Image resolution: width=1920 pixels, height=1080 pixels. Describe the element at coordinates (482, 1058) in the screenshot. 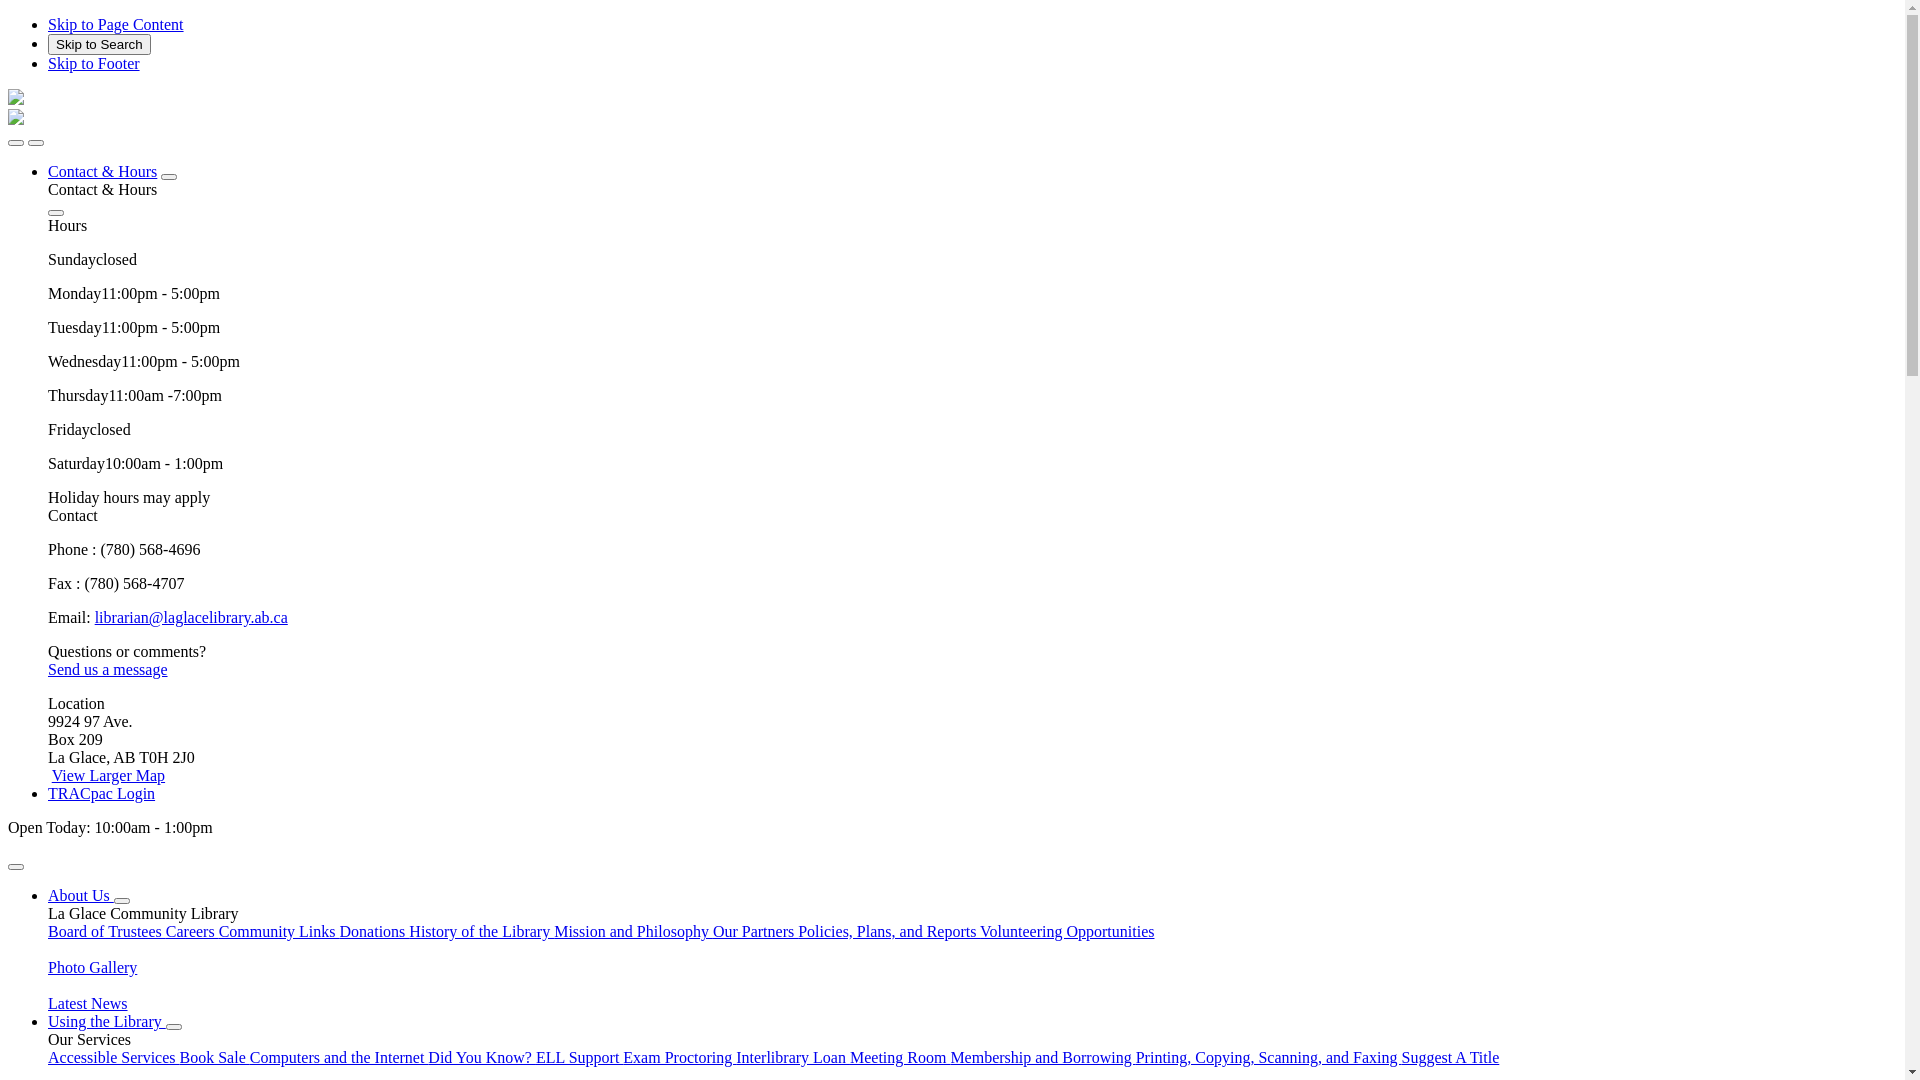

I see `Did You Know?` at that location.